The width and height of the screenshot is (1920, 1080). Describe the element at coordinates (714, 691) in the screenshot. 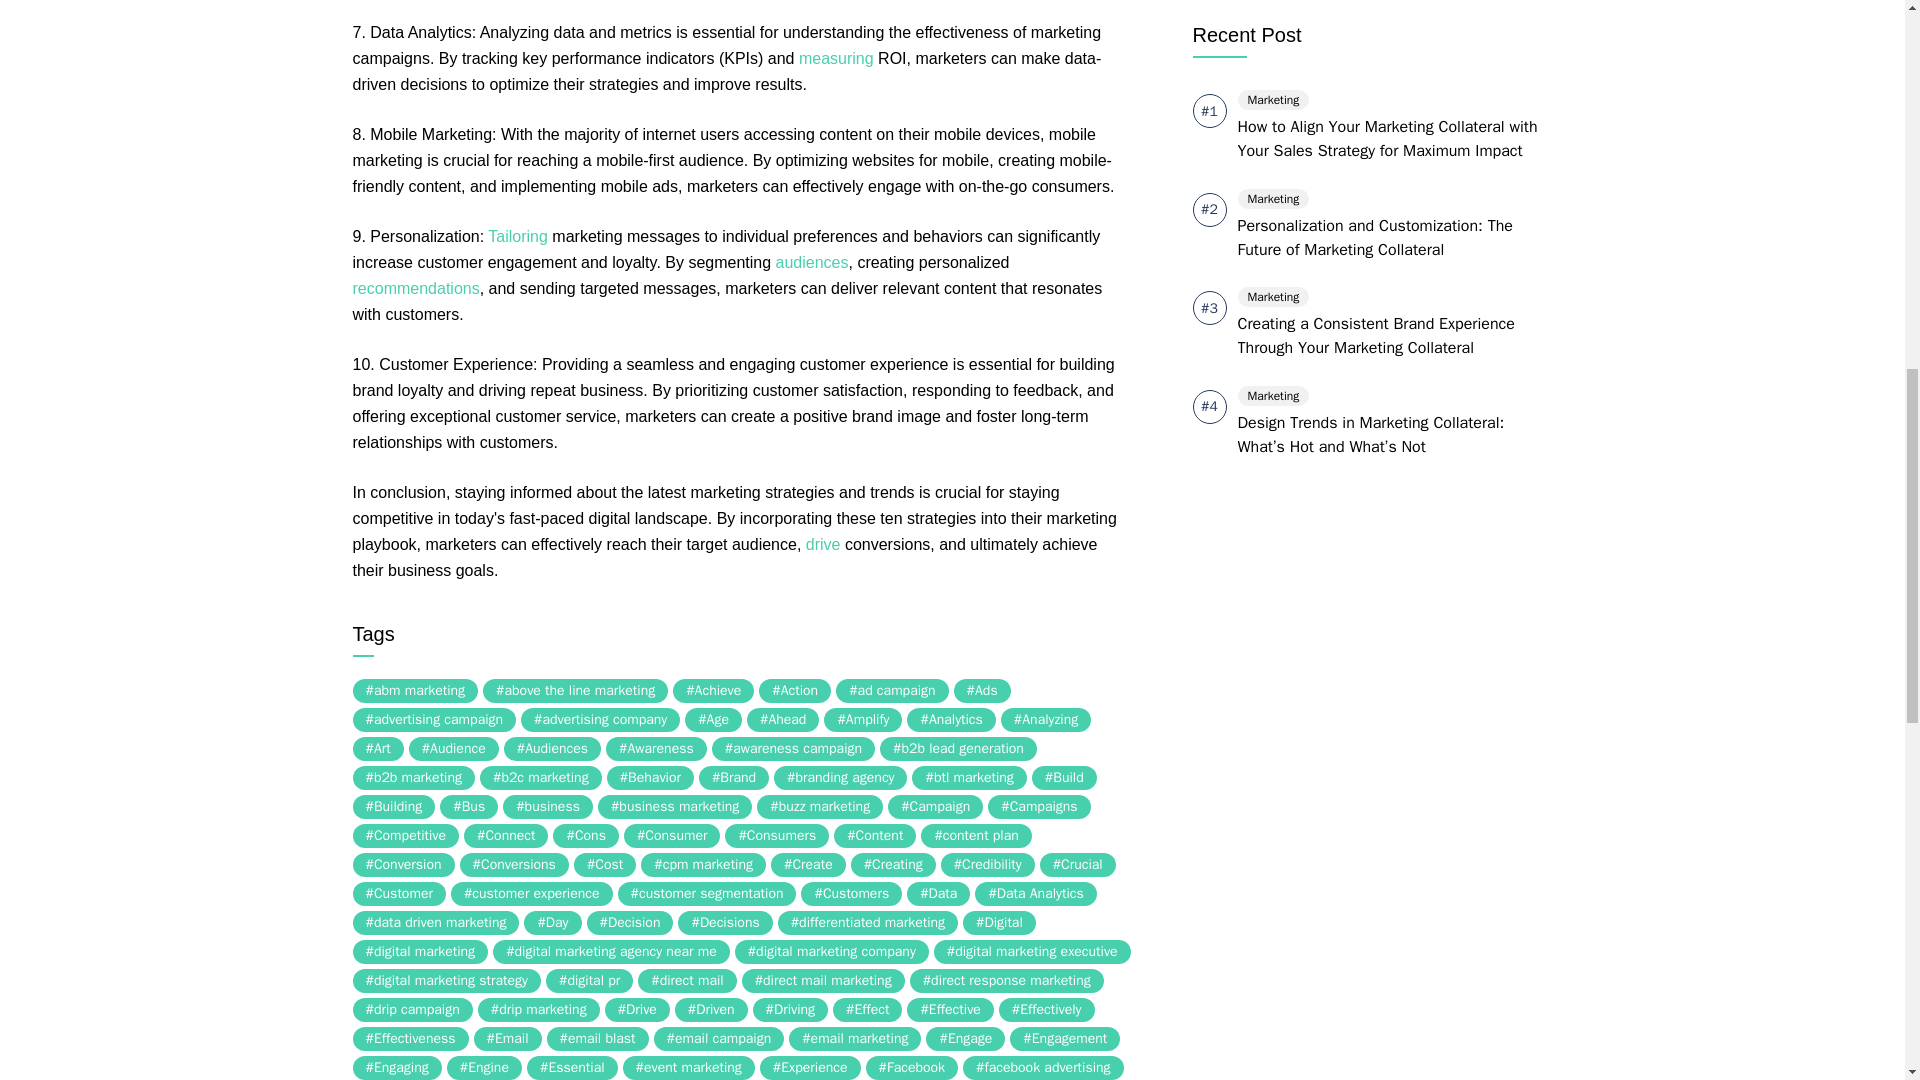

I see `Achieve` at that location.